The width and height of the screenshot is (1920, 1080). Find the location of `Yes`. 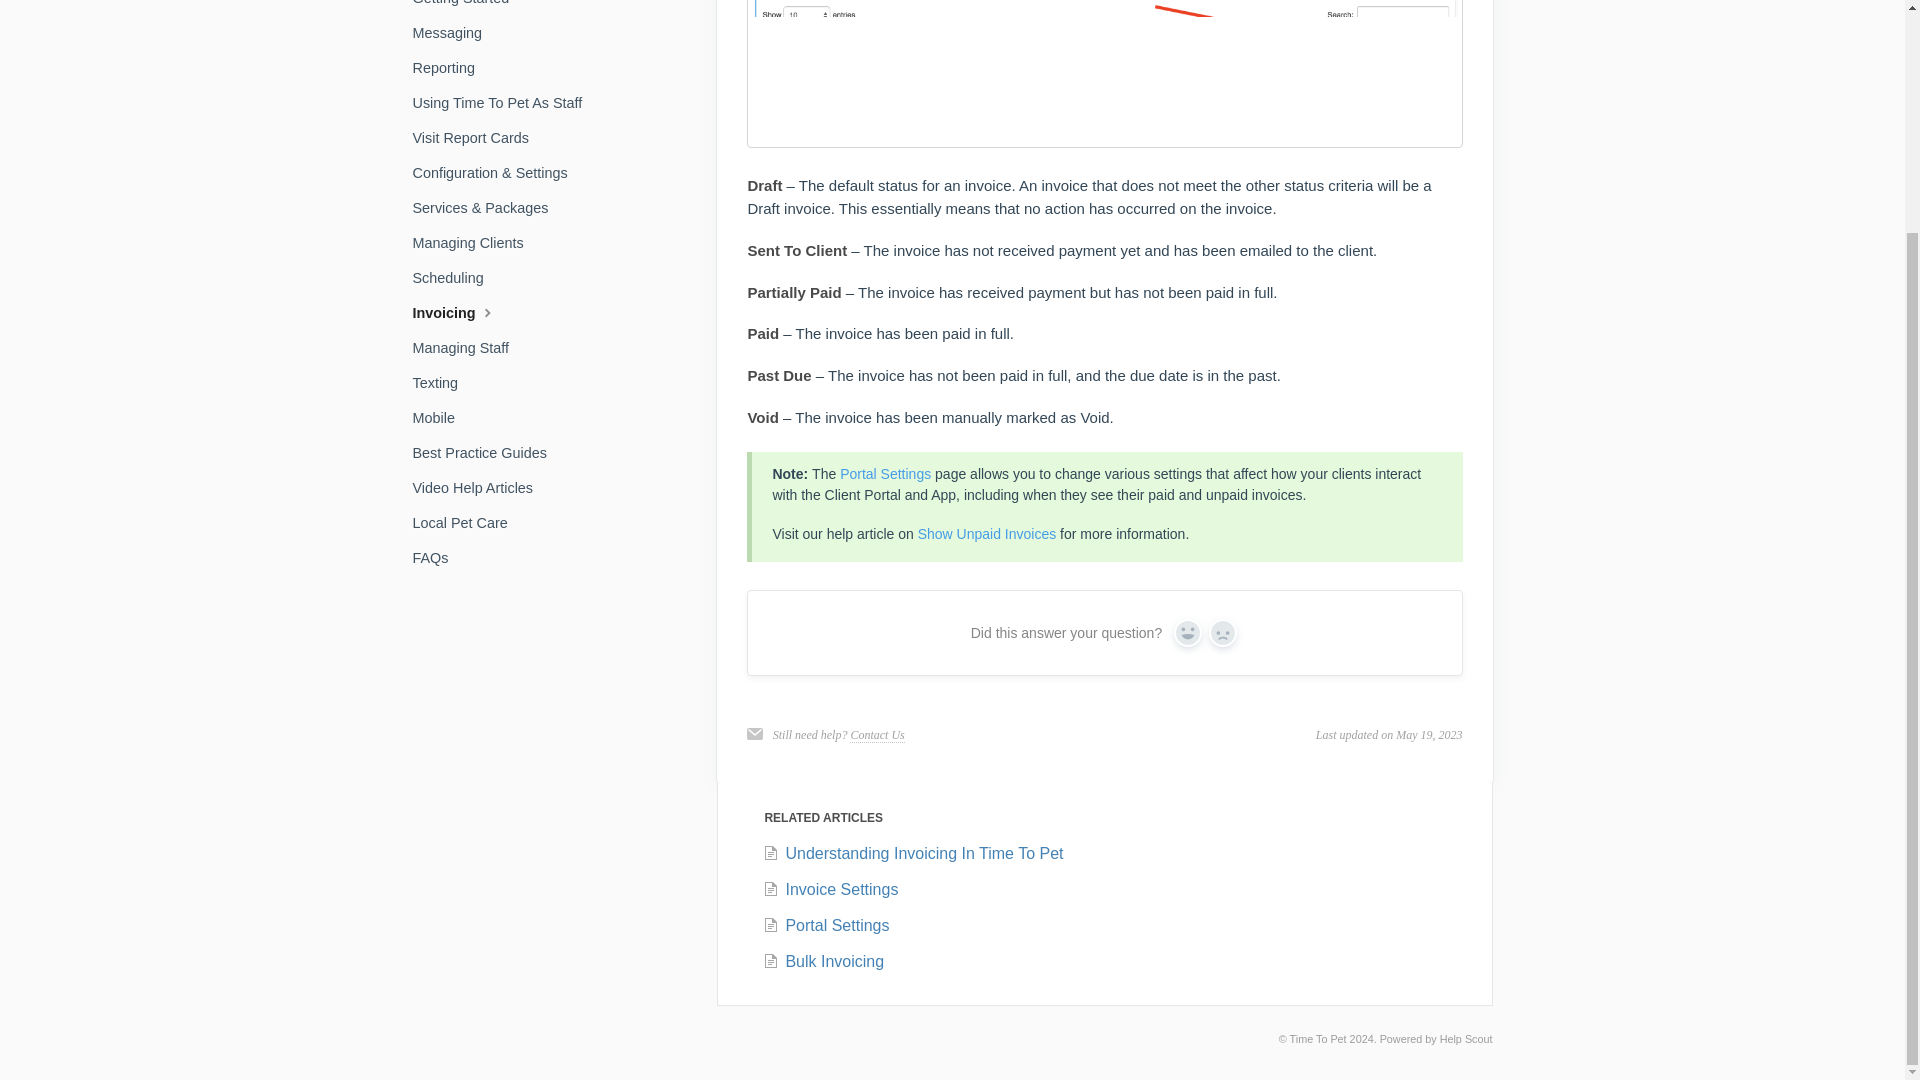

Yes is located at coordinates (1187, 632).